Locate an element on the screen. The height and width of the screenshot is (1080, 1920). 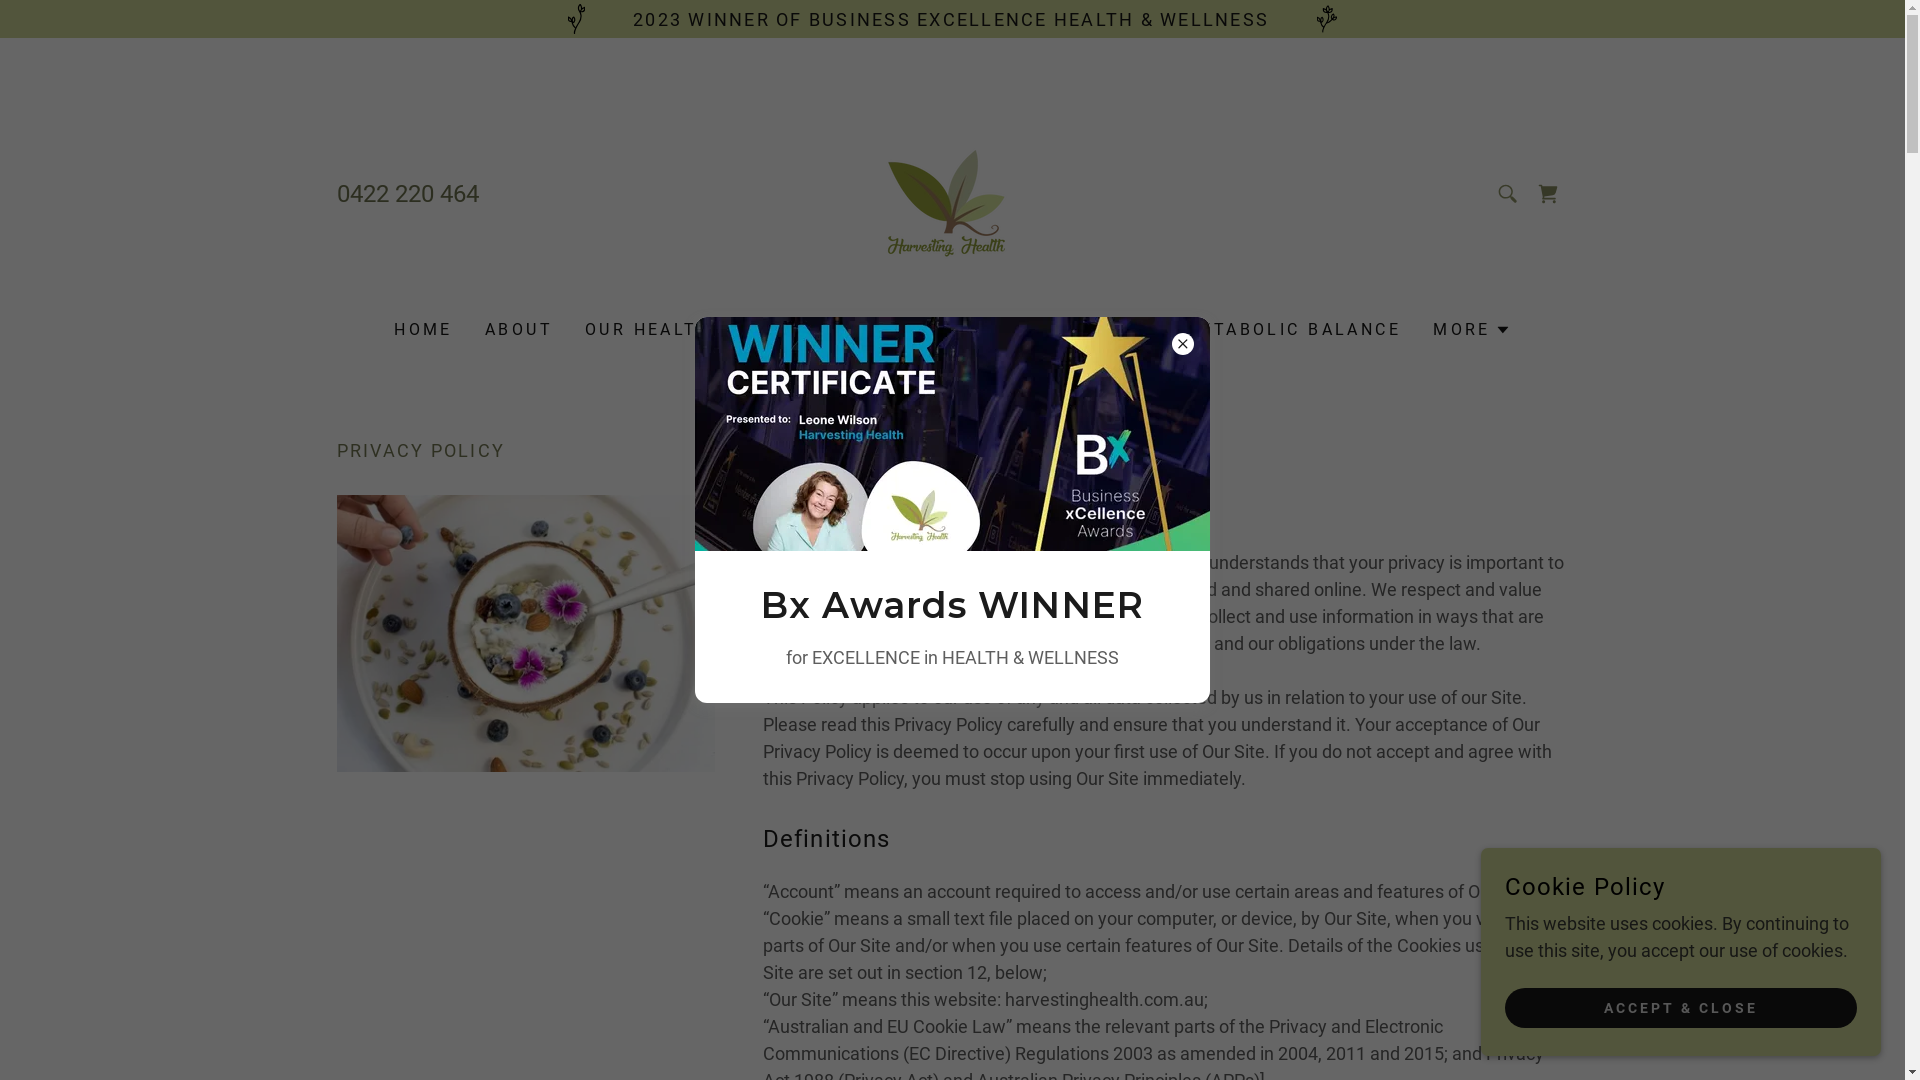
0422 220 464 is located at coordinates (407, 194).